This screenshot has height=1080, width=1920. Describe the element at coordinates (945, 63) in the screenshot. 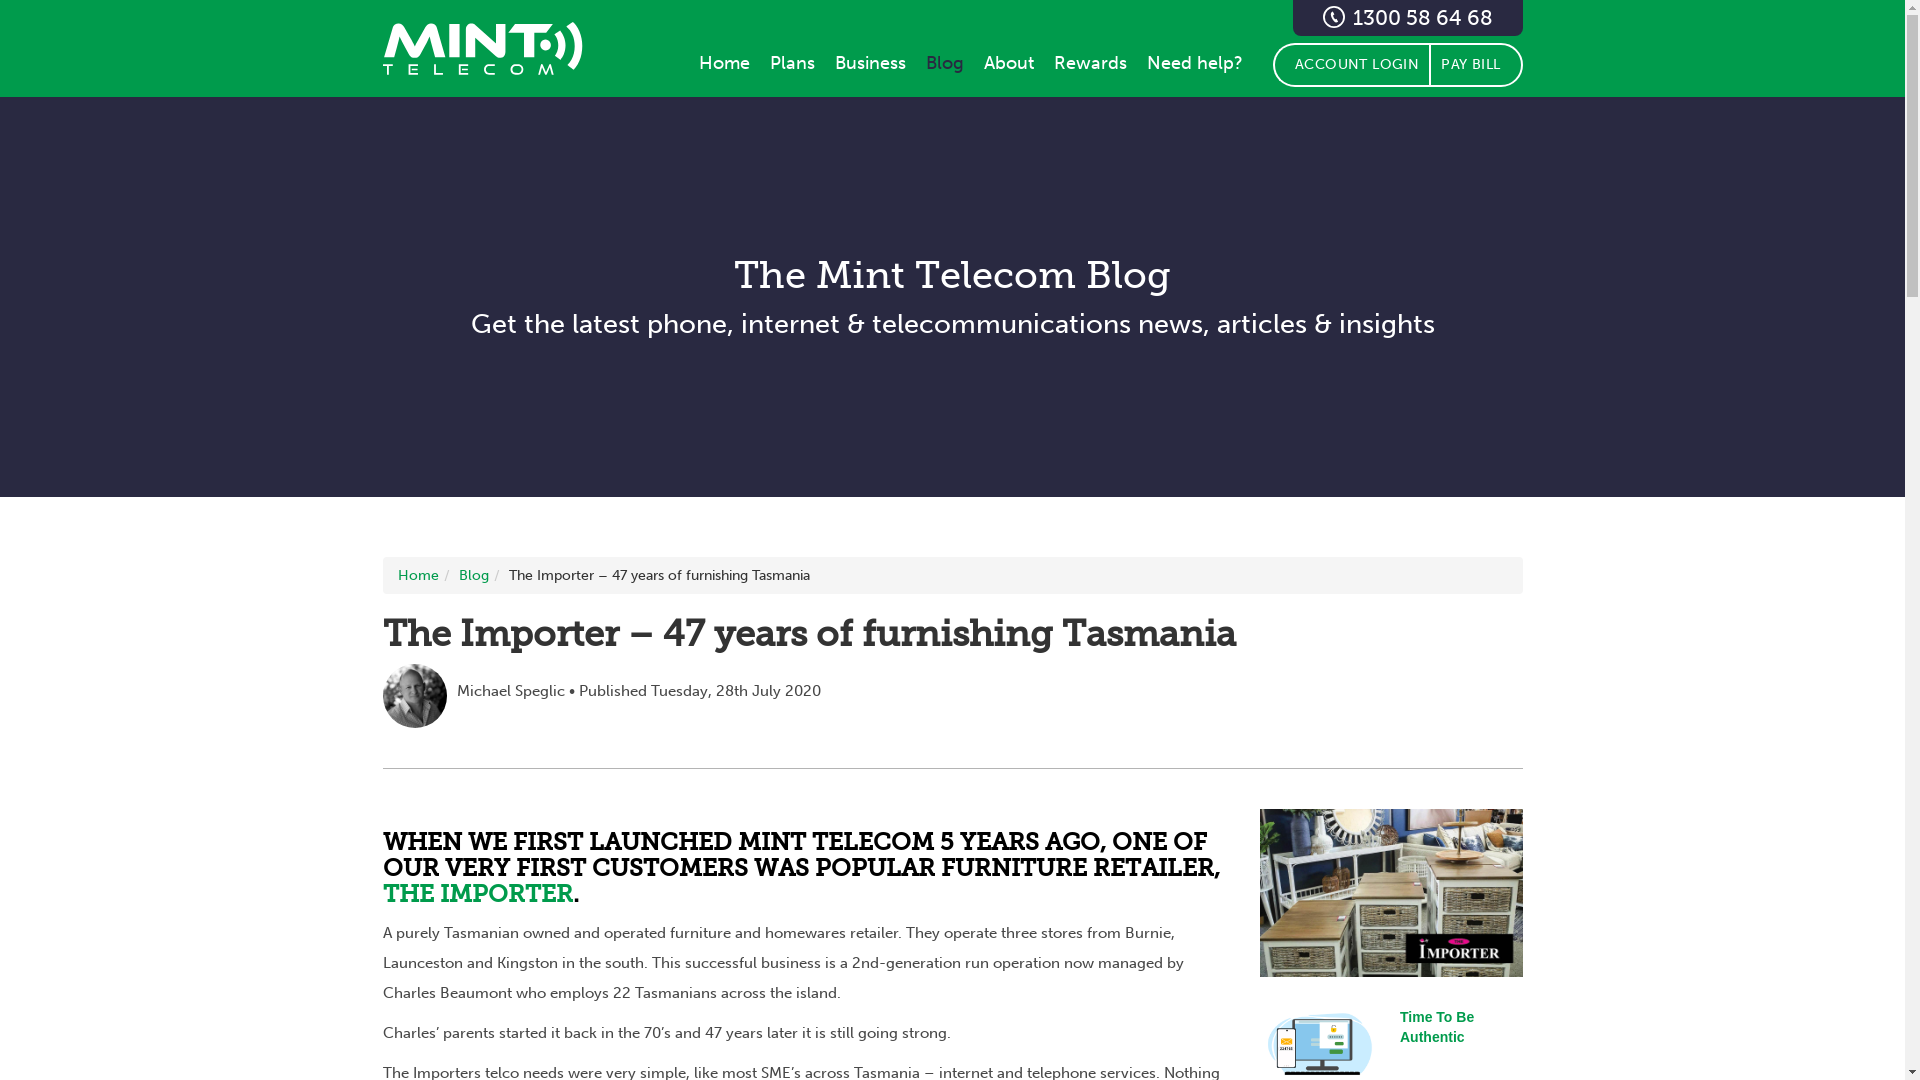

I see `Blog` at that location.